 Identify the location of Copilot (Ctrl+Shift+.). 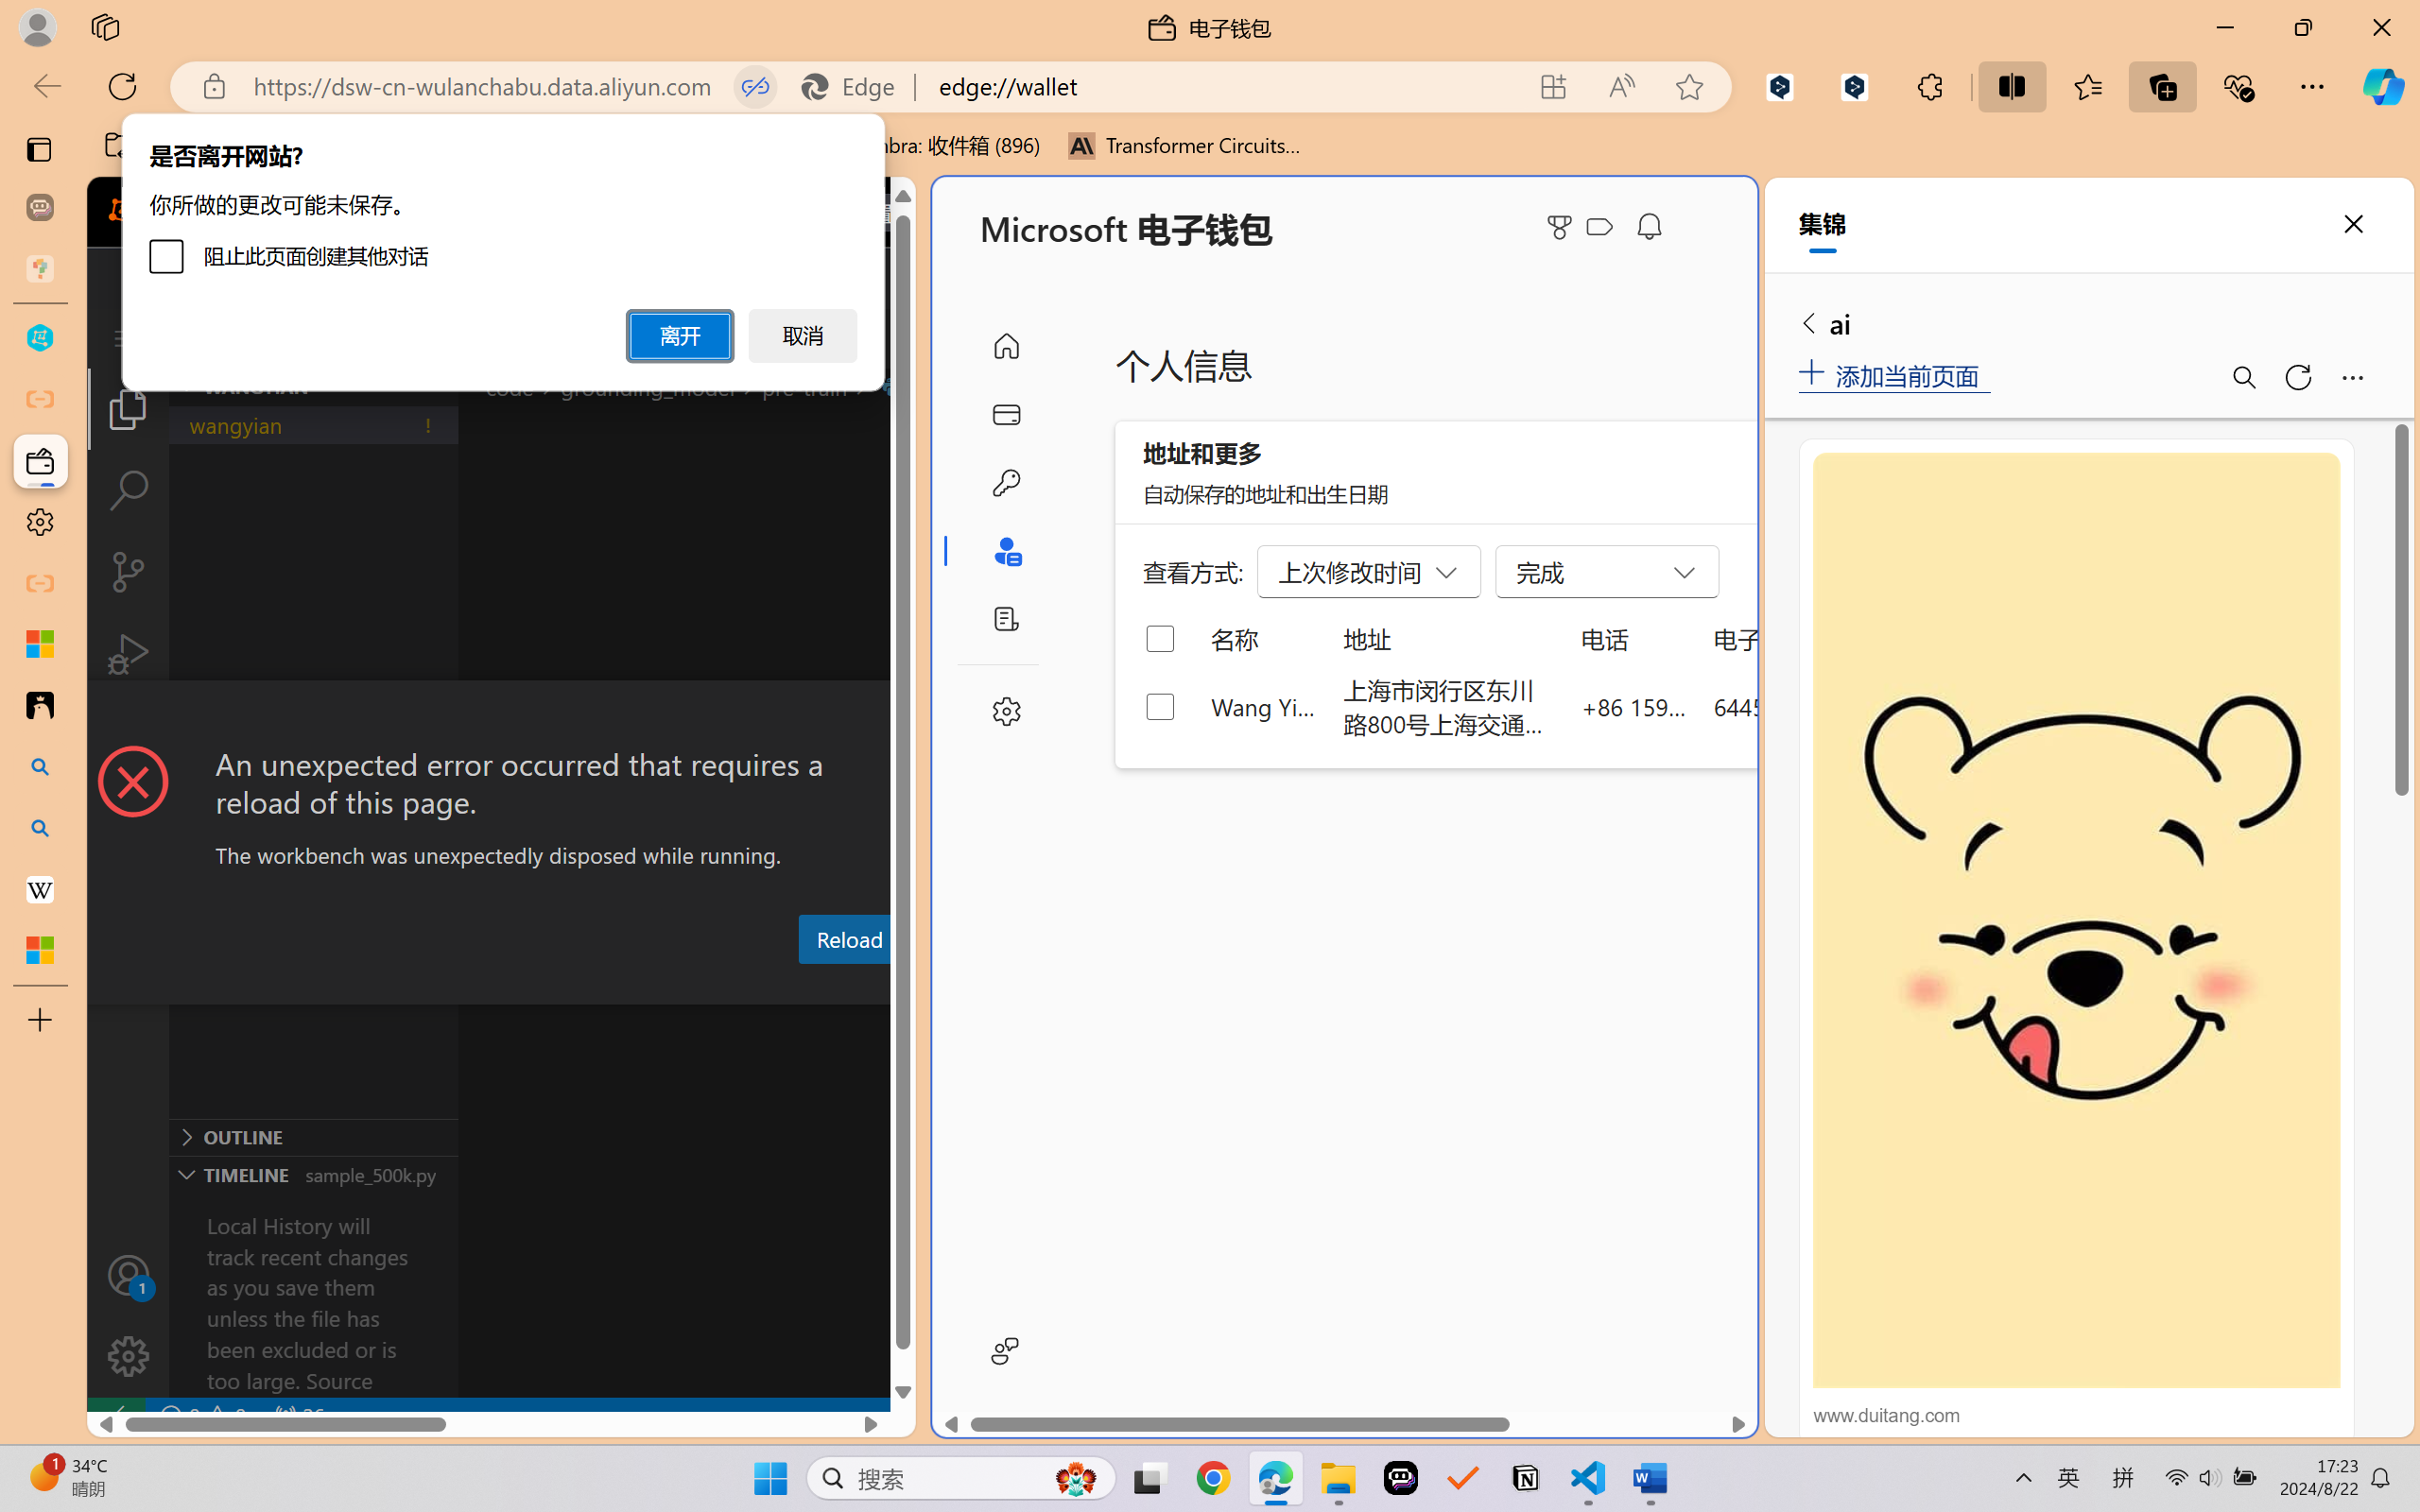
(2383, 86).